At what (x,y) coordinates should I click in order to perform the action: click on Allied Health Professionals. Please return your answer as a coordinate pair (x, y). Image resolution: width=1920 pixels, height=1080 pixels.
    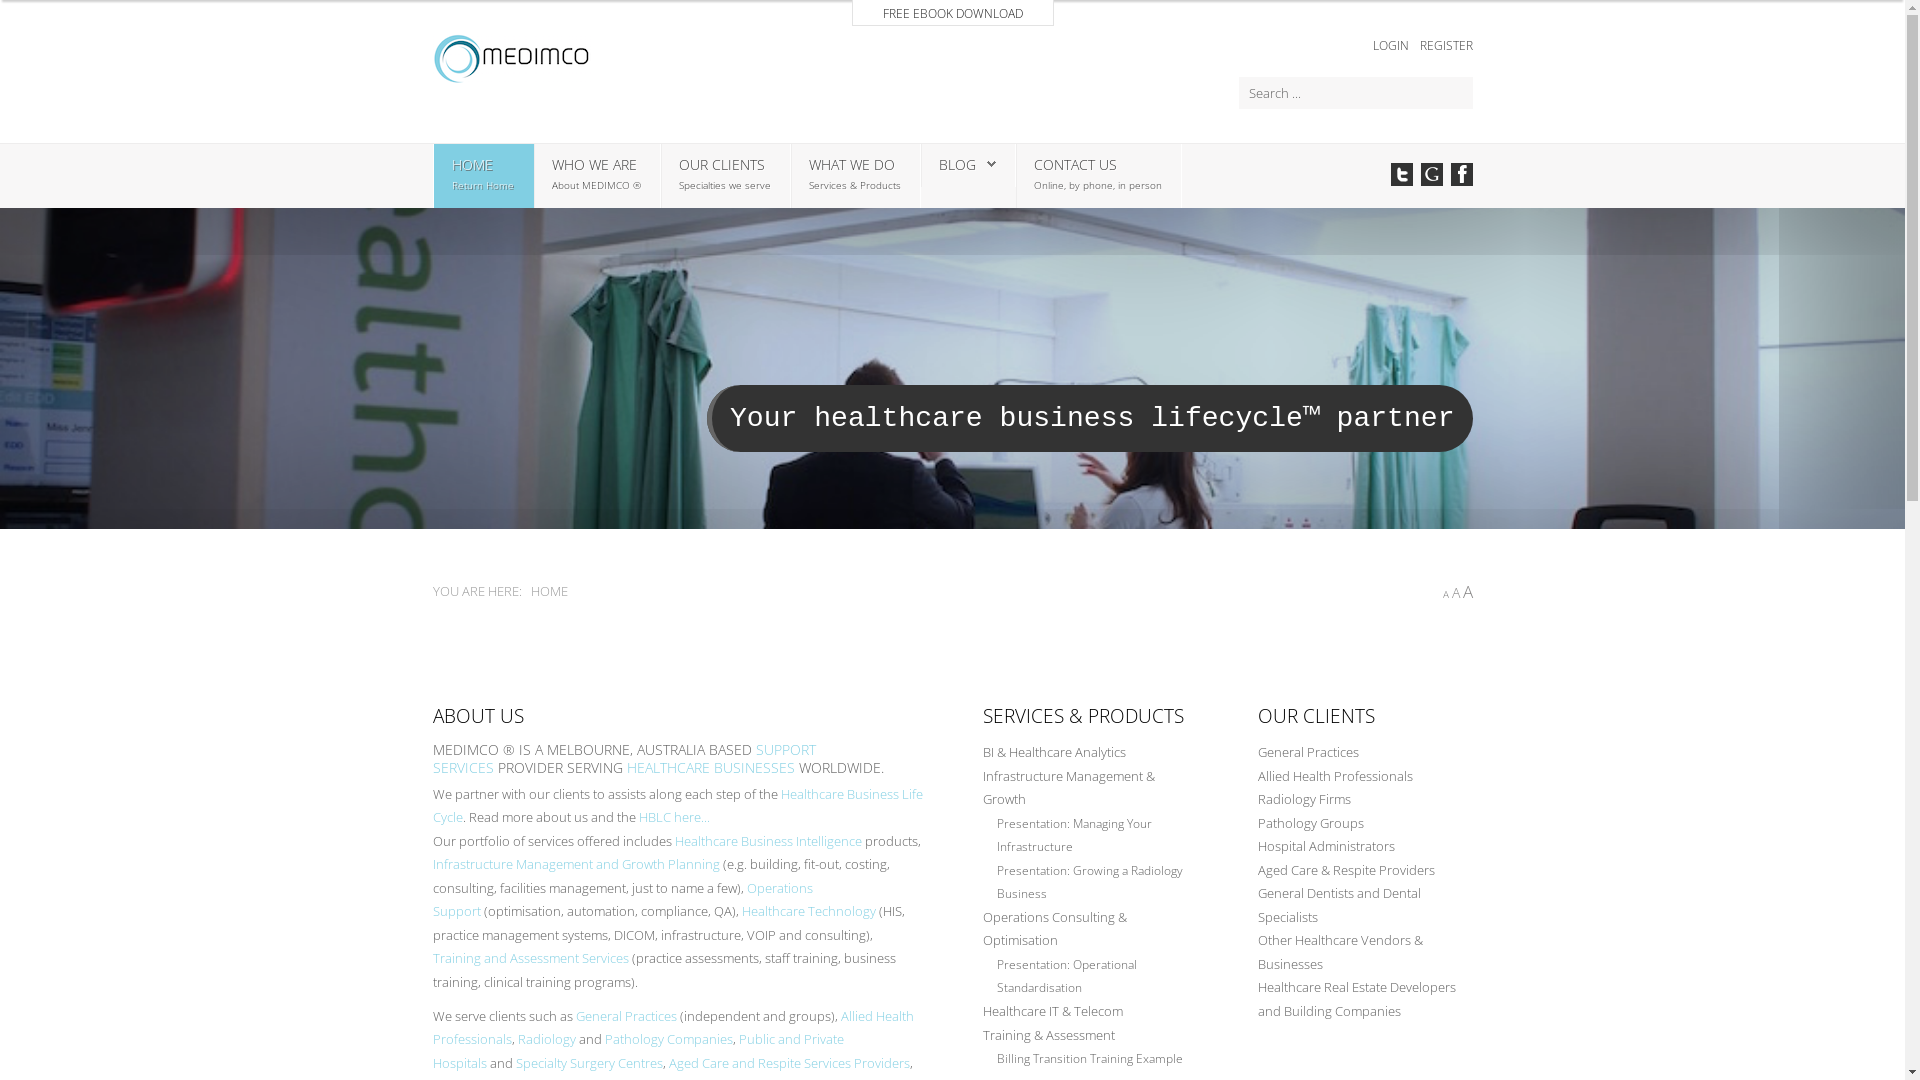
    Looking at the image, I should click on (1366, 777).